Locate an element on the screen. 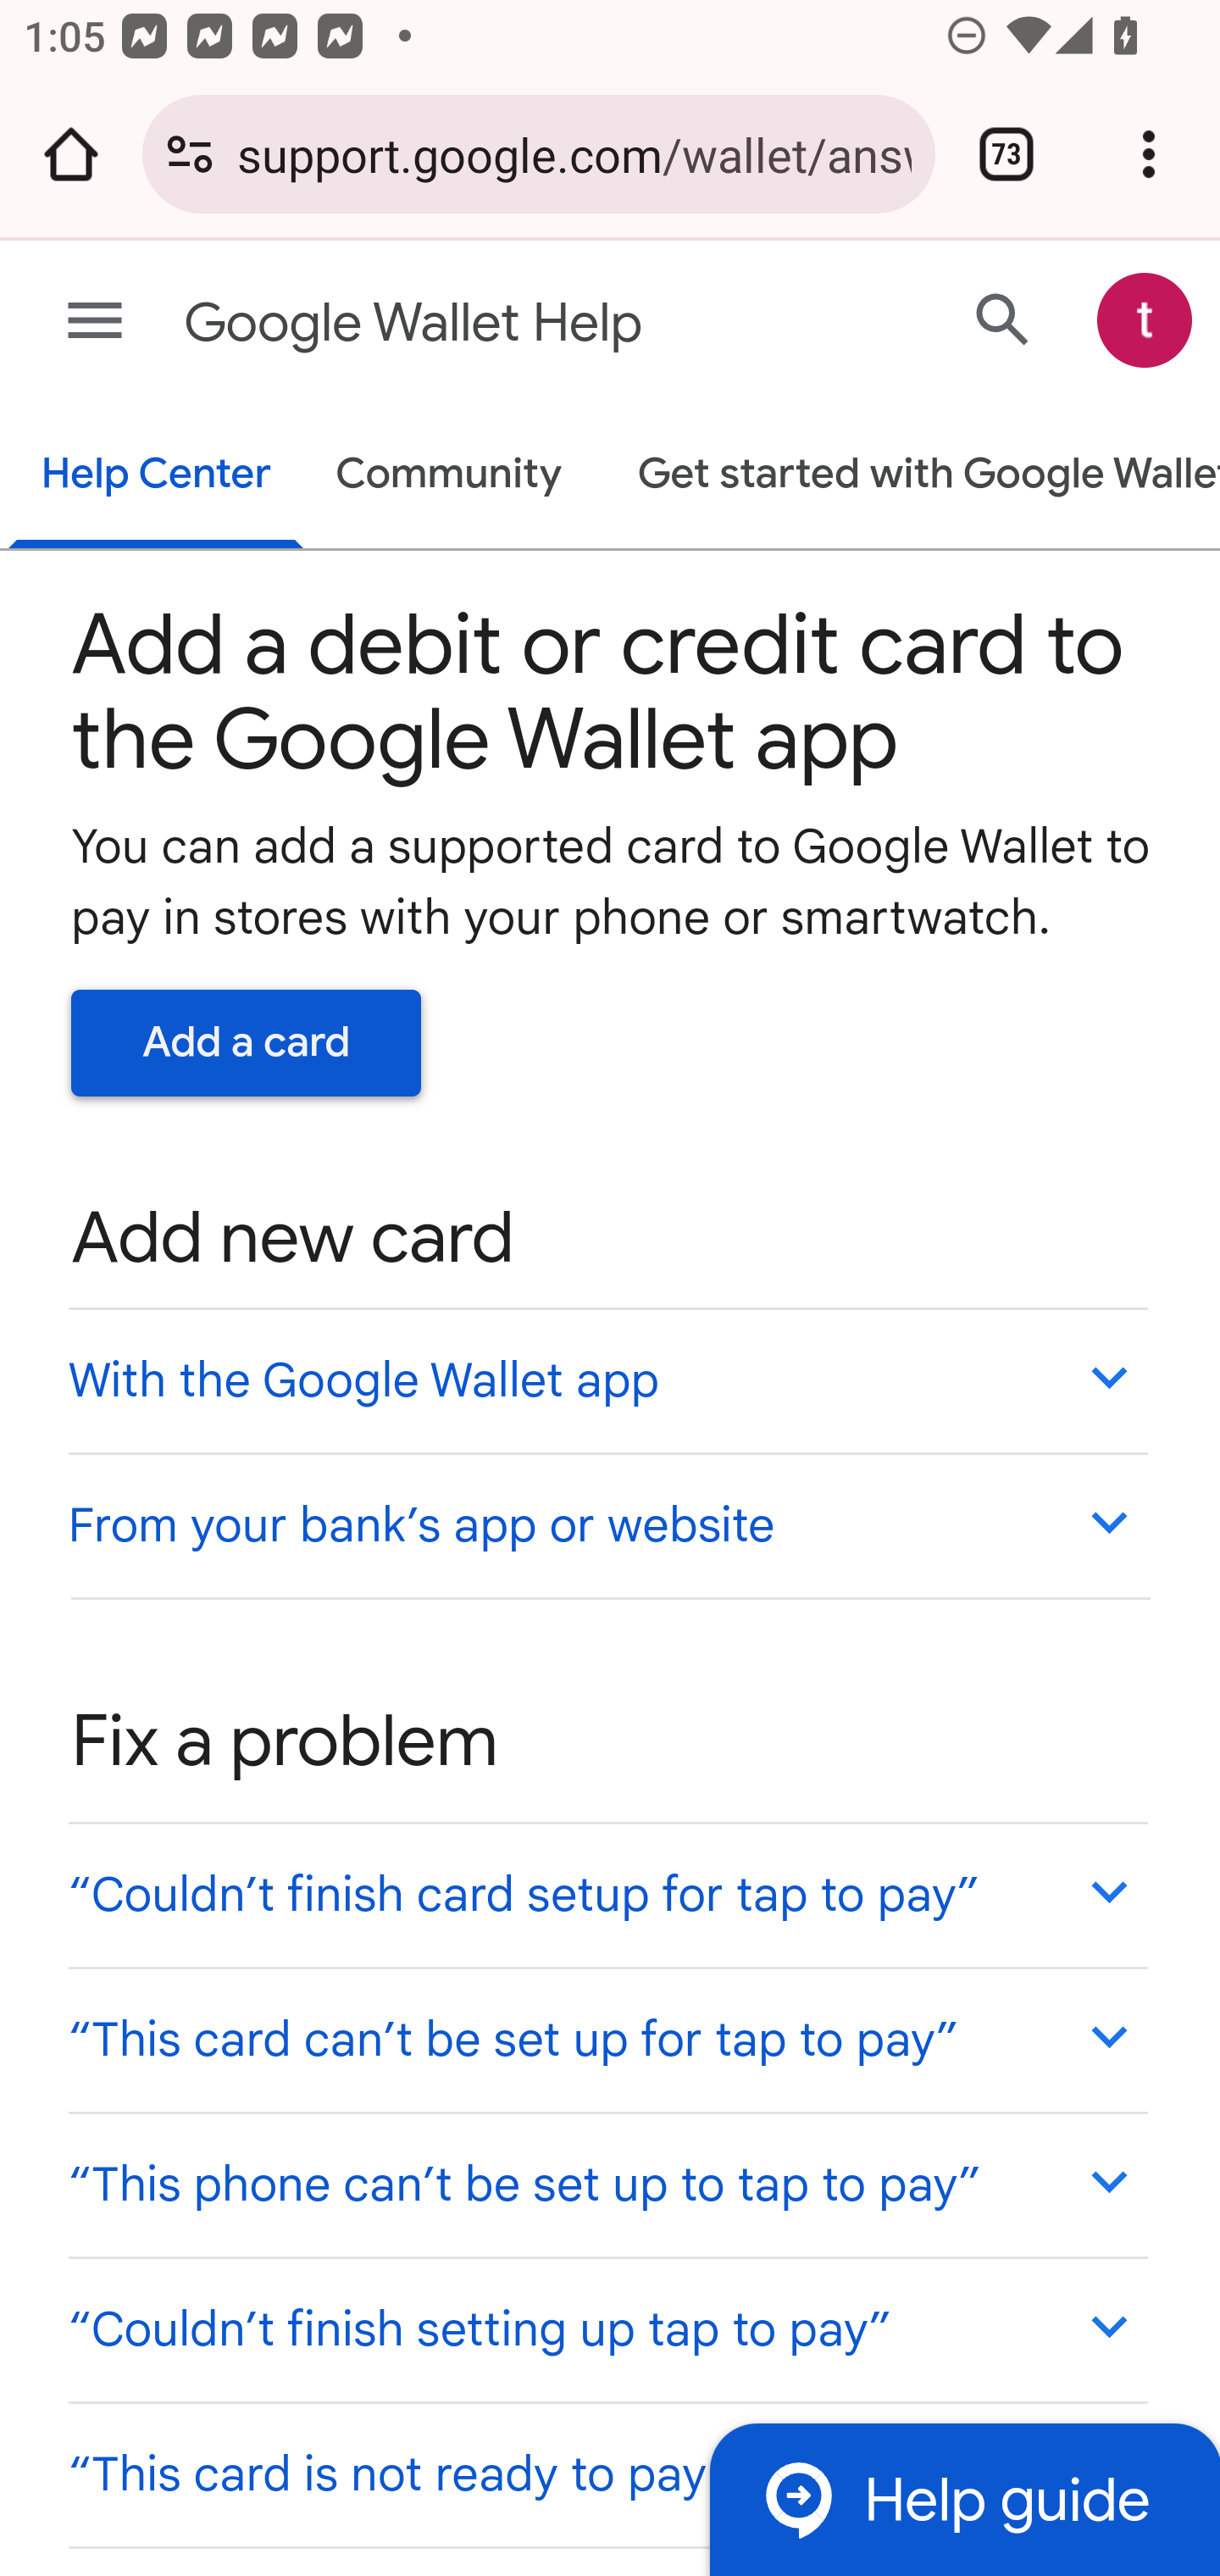  Customize and control Google Chrome is located at coordinates (1149, 154).